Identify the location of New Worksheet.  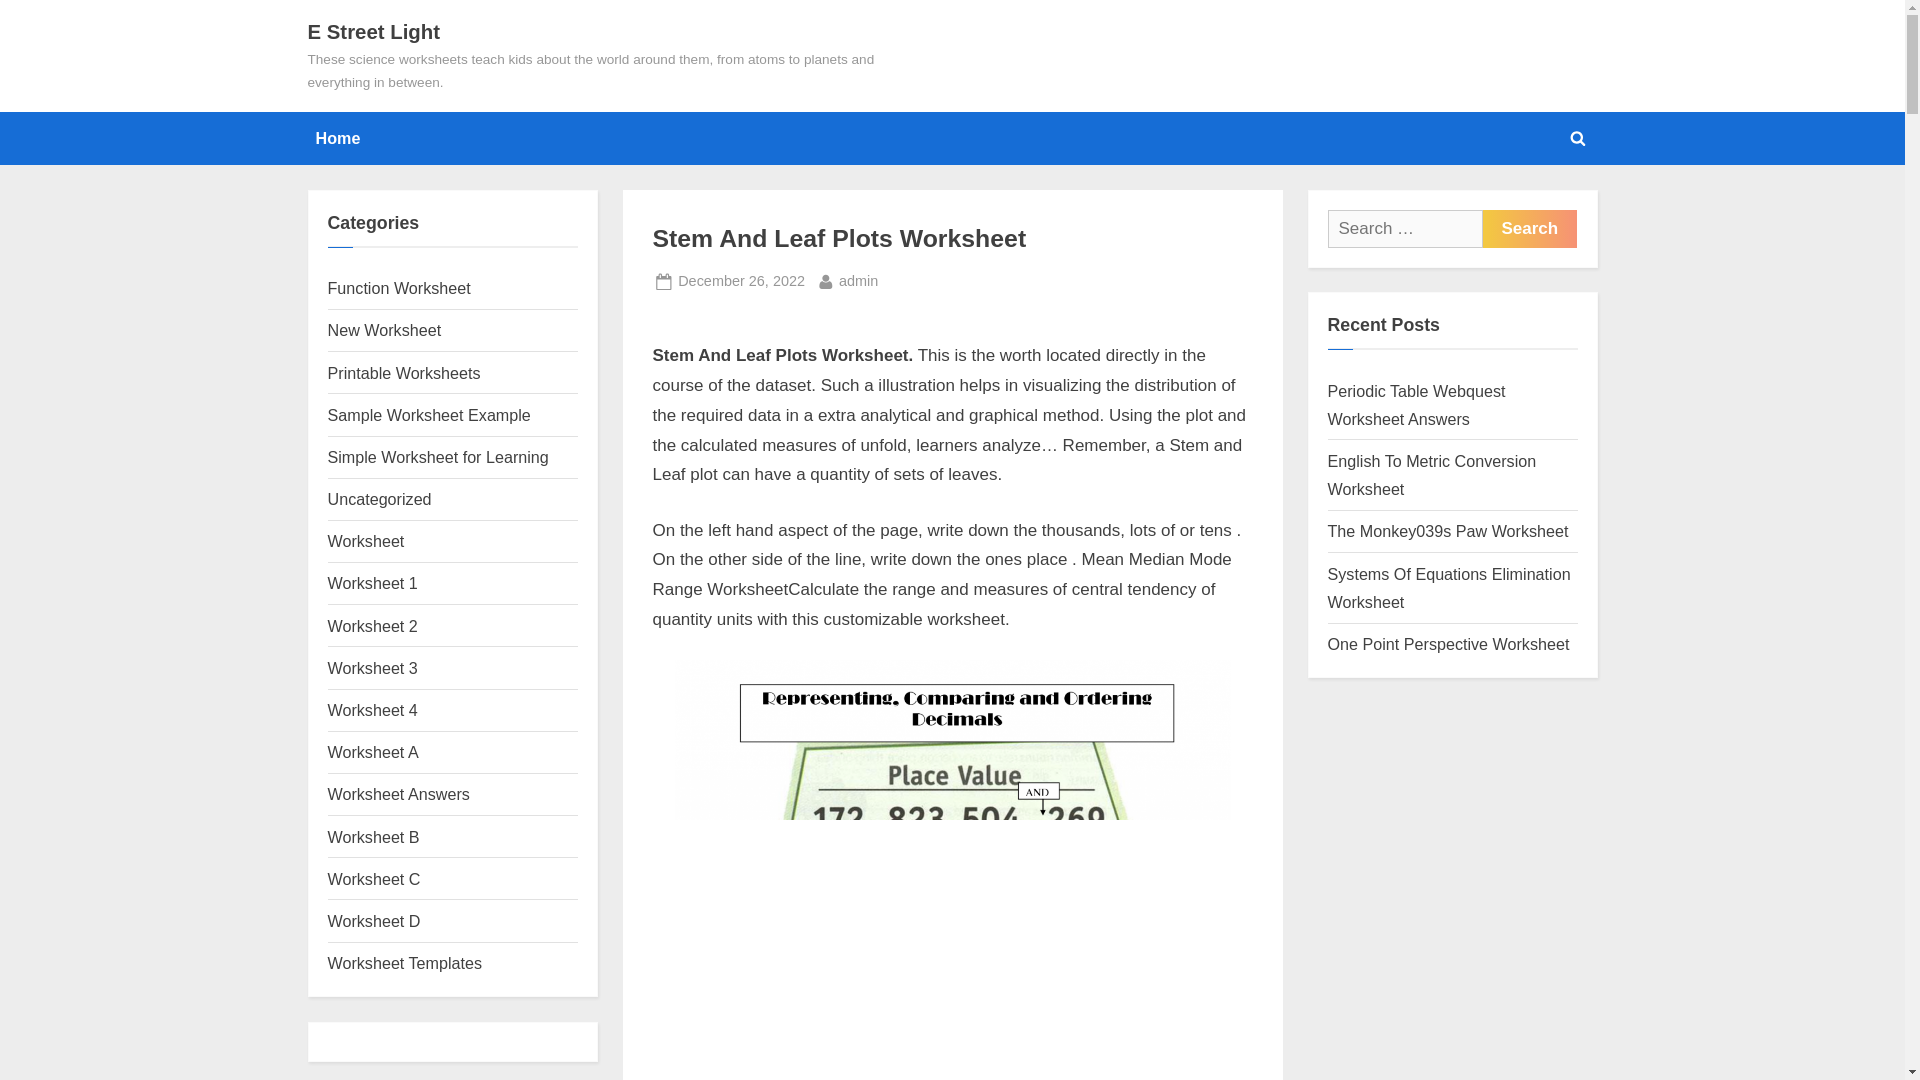
(384, 330).